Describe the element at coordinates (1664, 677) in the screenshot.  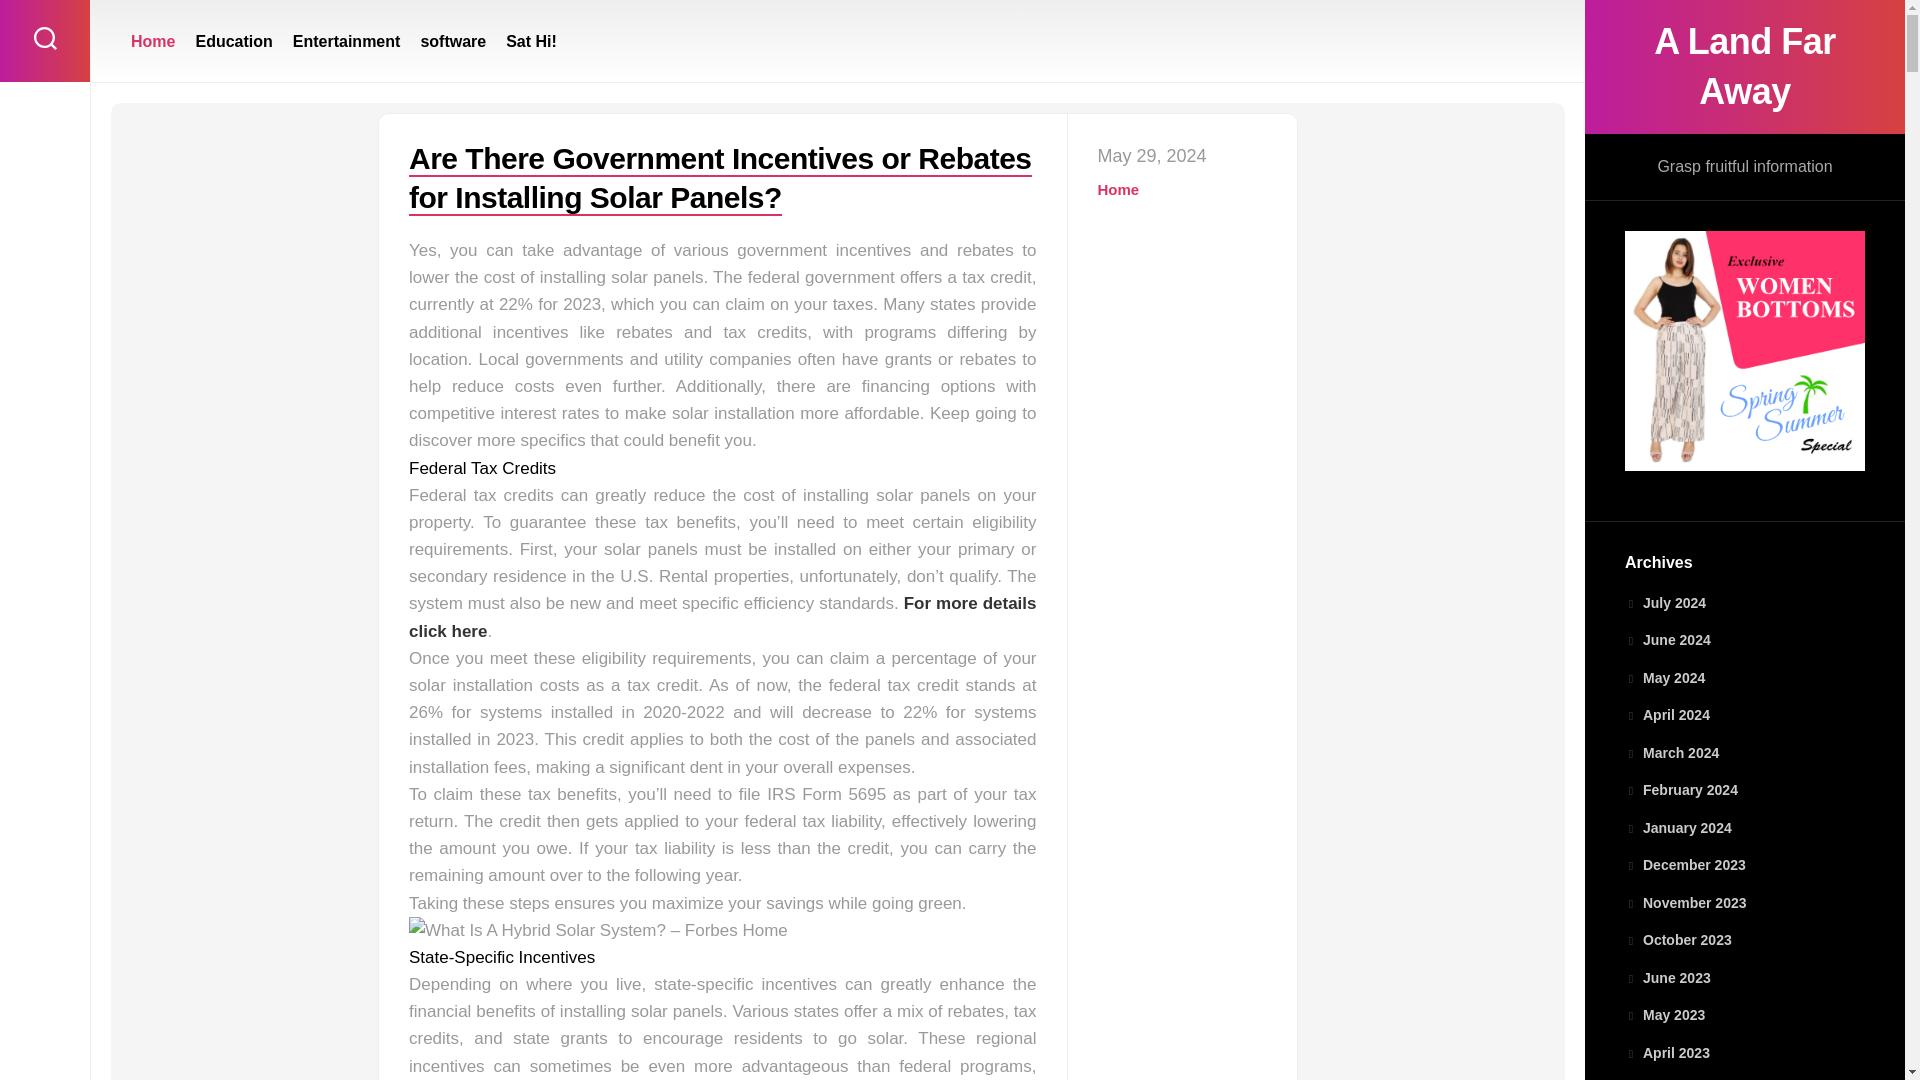
I see `May 2024` at that location.